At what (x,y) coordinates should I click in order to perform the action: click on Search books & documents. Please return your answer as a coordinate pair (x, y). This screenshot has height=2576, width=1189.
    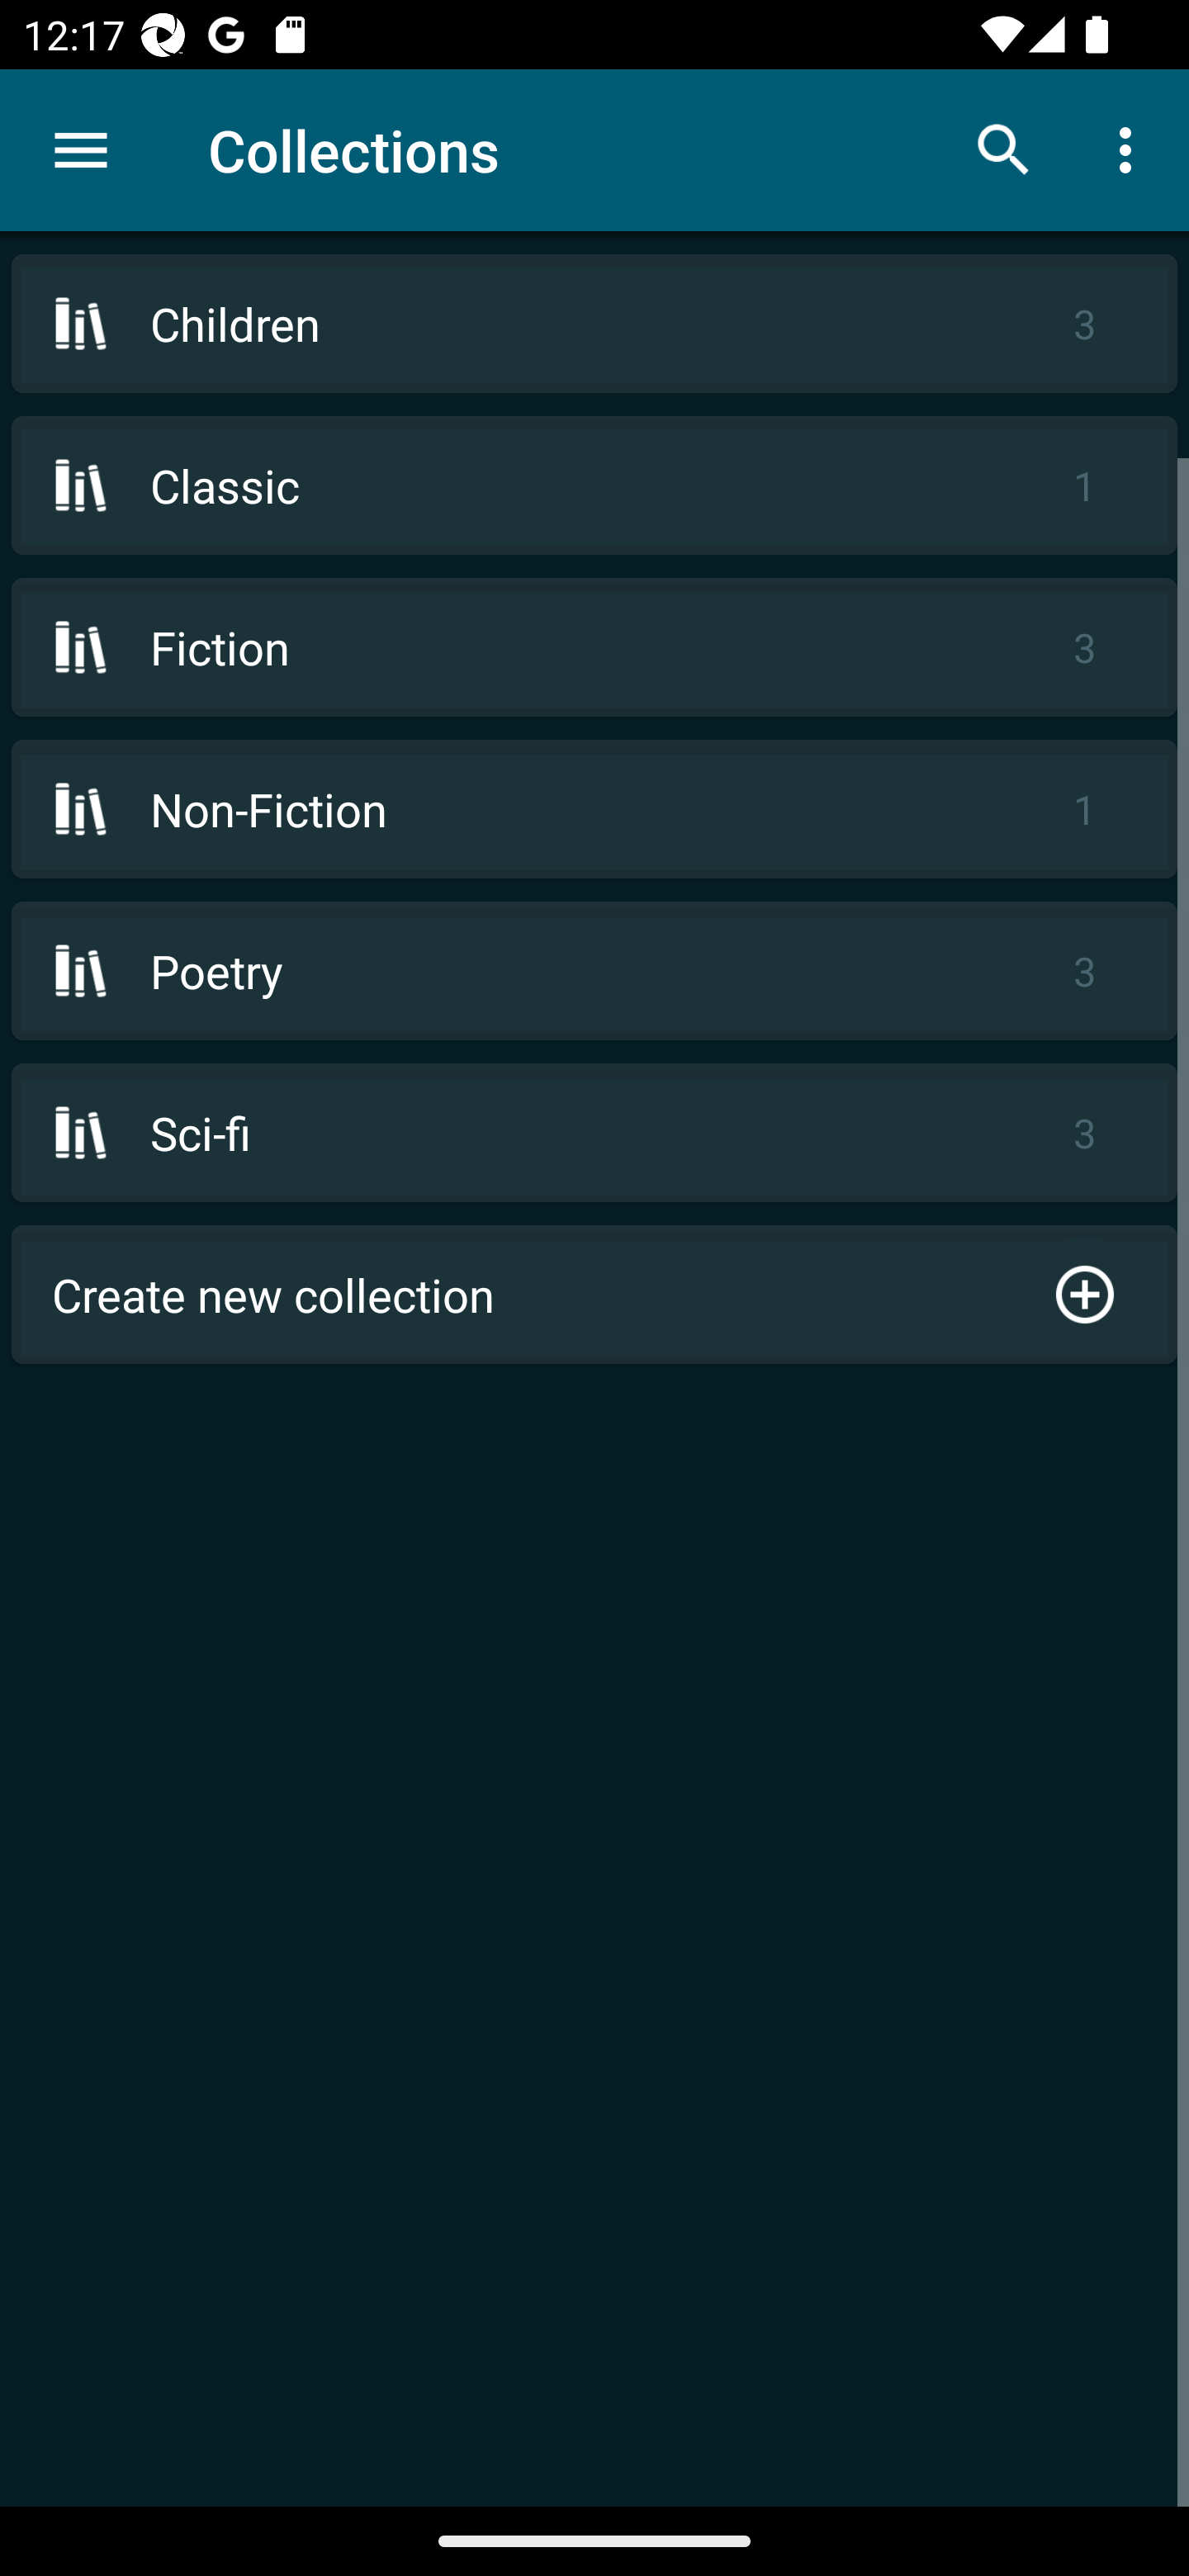
    Looking at the image, I should click on (1004, 149).